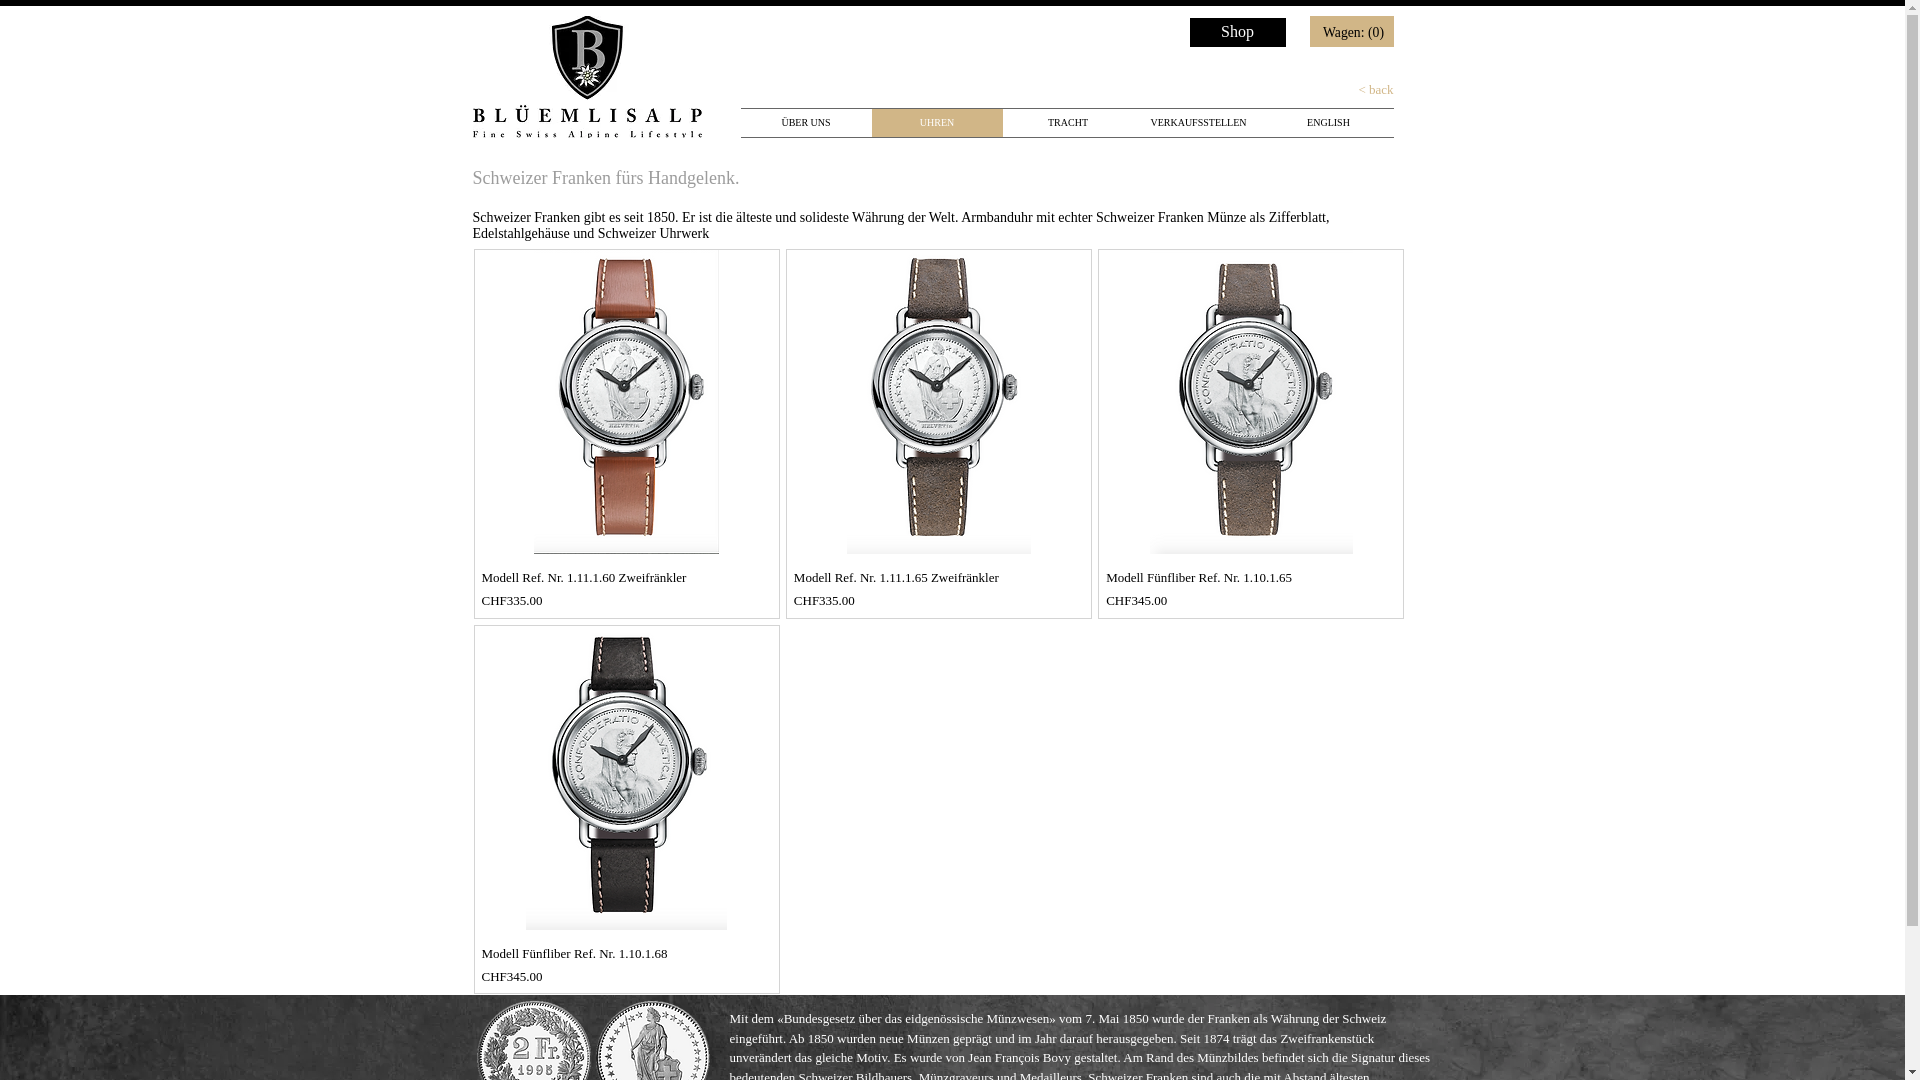  I want to click on < back, so click(1334, 90).